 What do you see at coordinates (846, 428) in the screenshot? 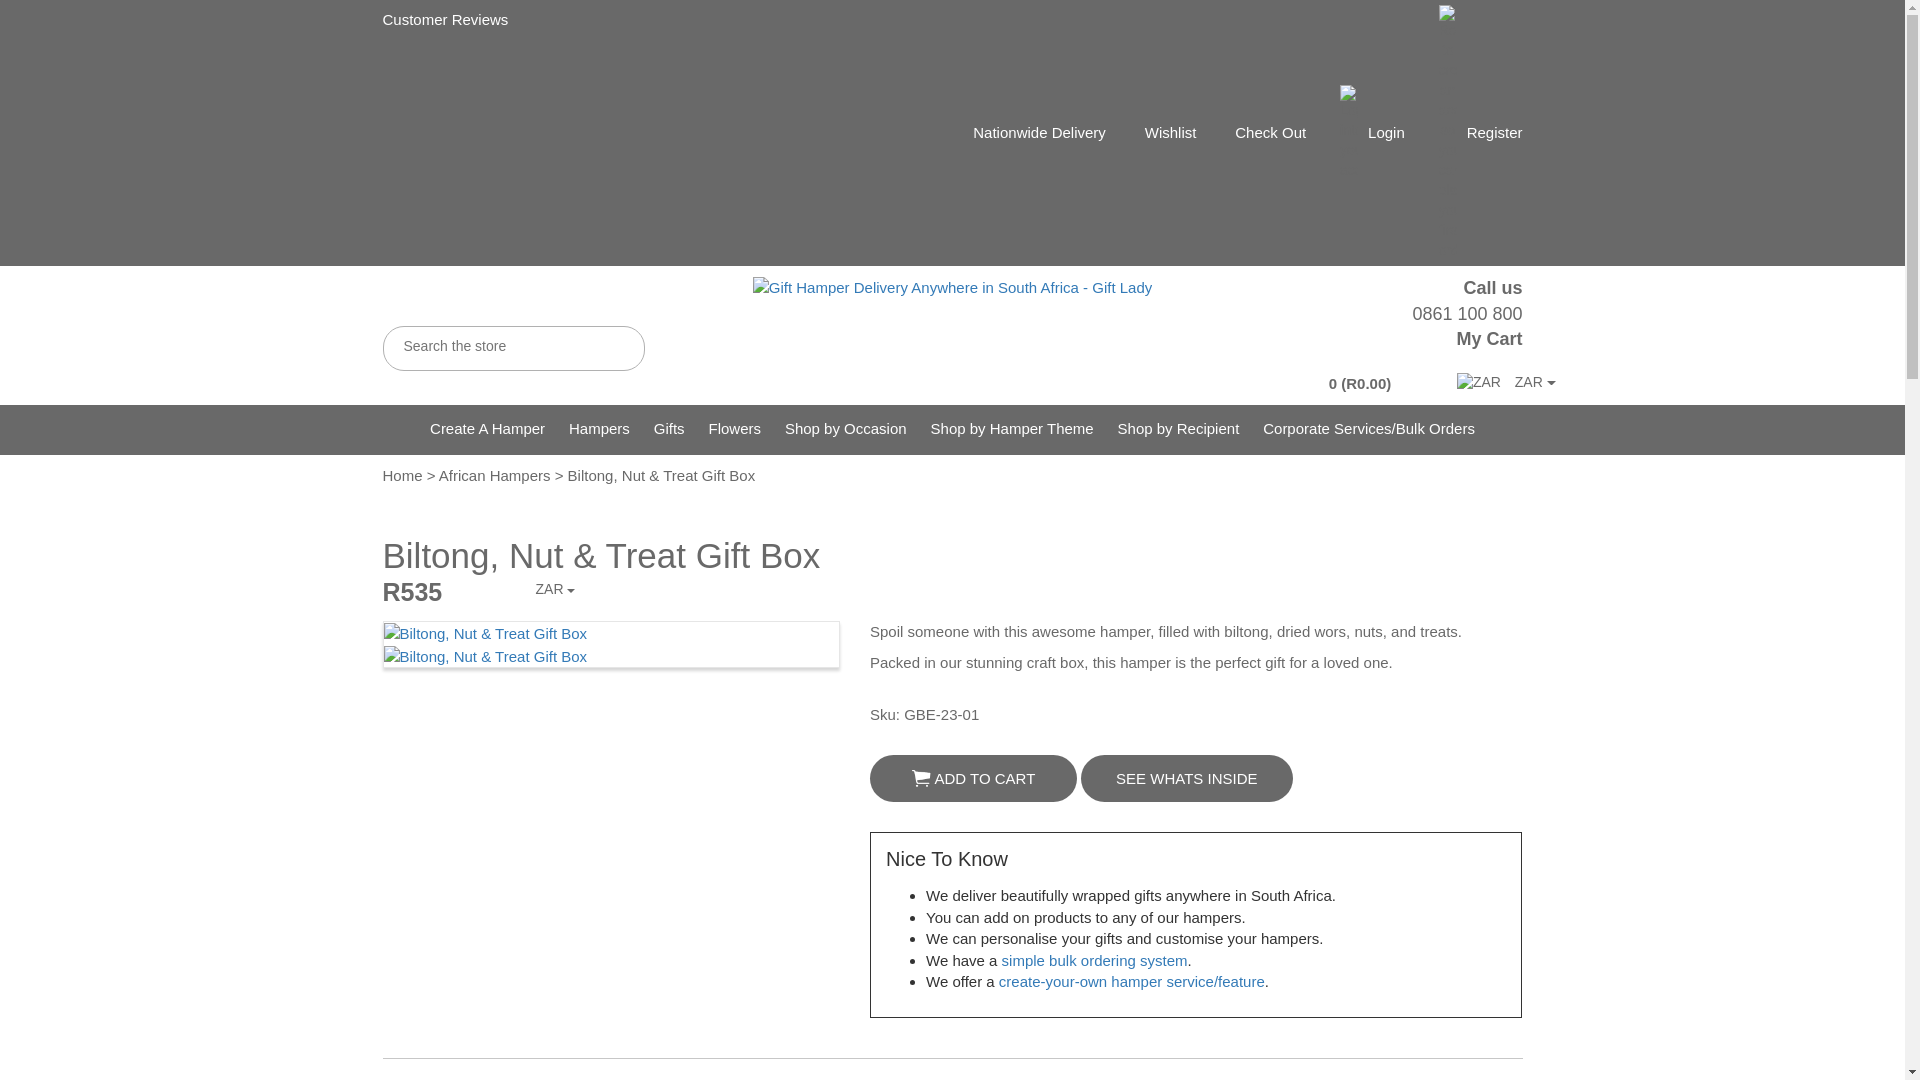
I see `Shop by Occasion` at bounding box center [846, 428].